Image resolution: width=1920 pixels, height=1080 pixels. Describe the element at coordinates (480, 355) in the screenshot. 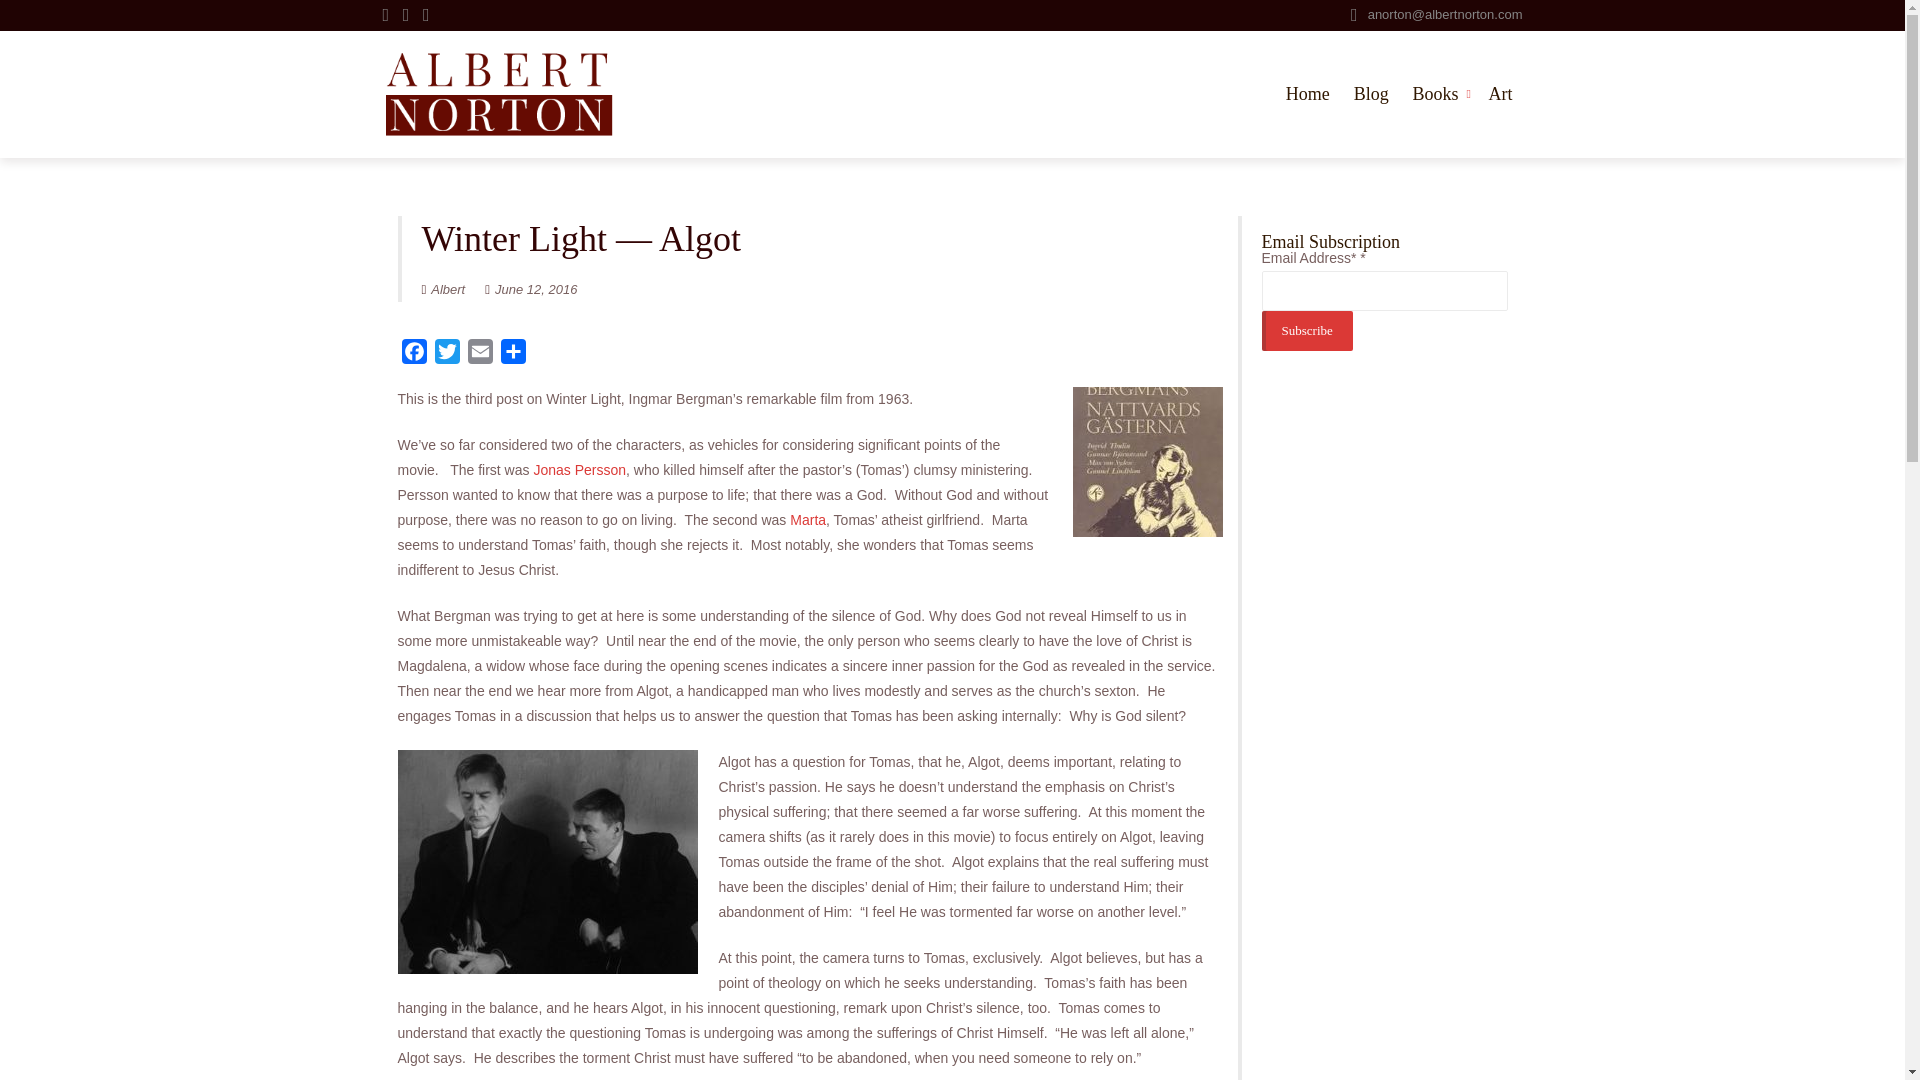

I see `Email` at that location.